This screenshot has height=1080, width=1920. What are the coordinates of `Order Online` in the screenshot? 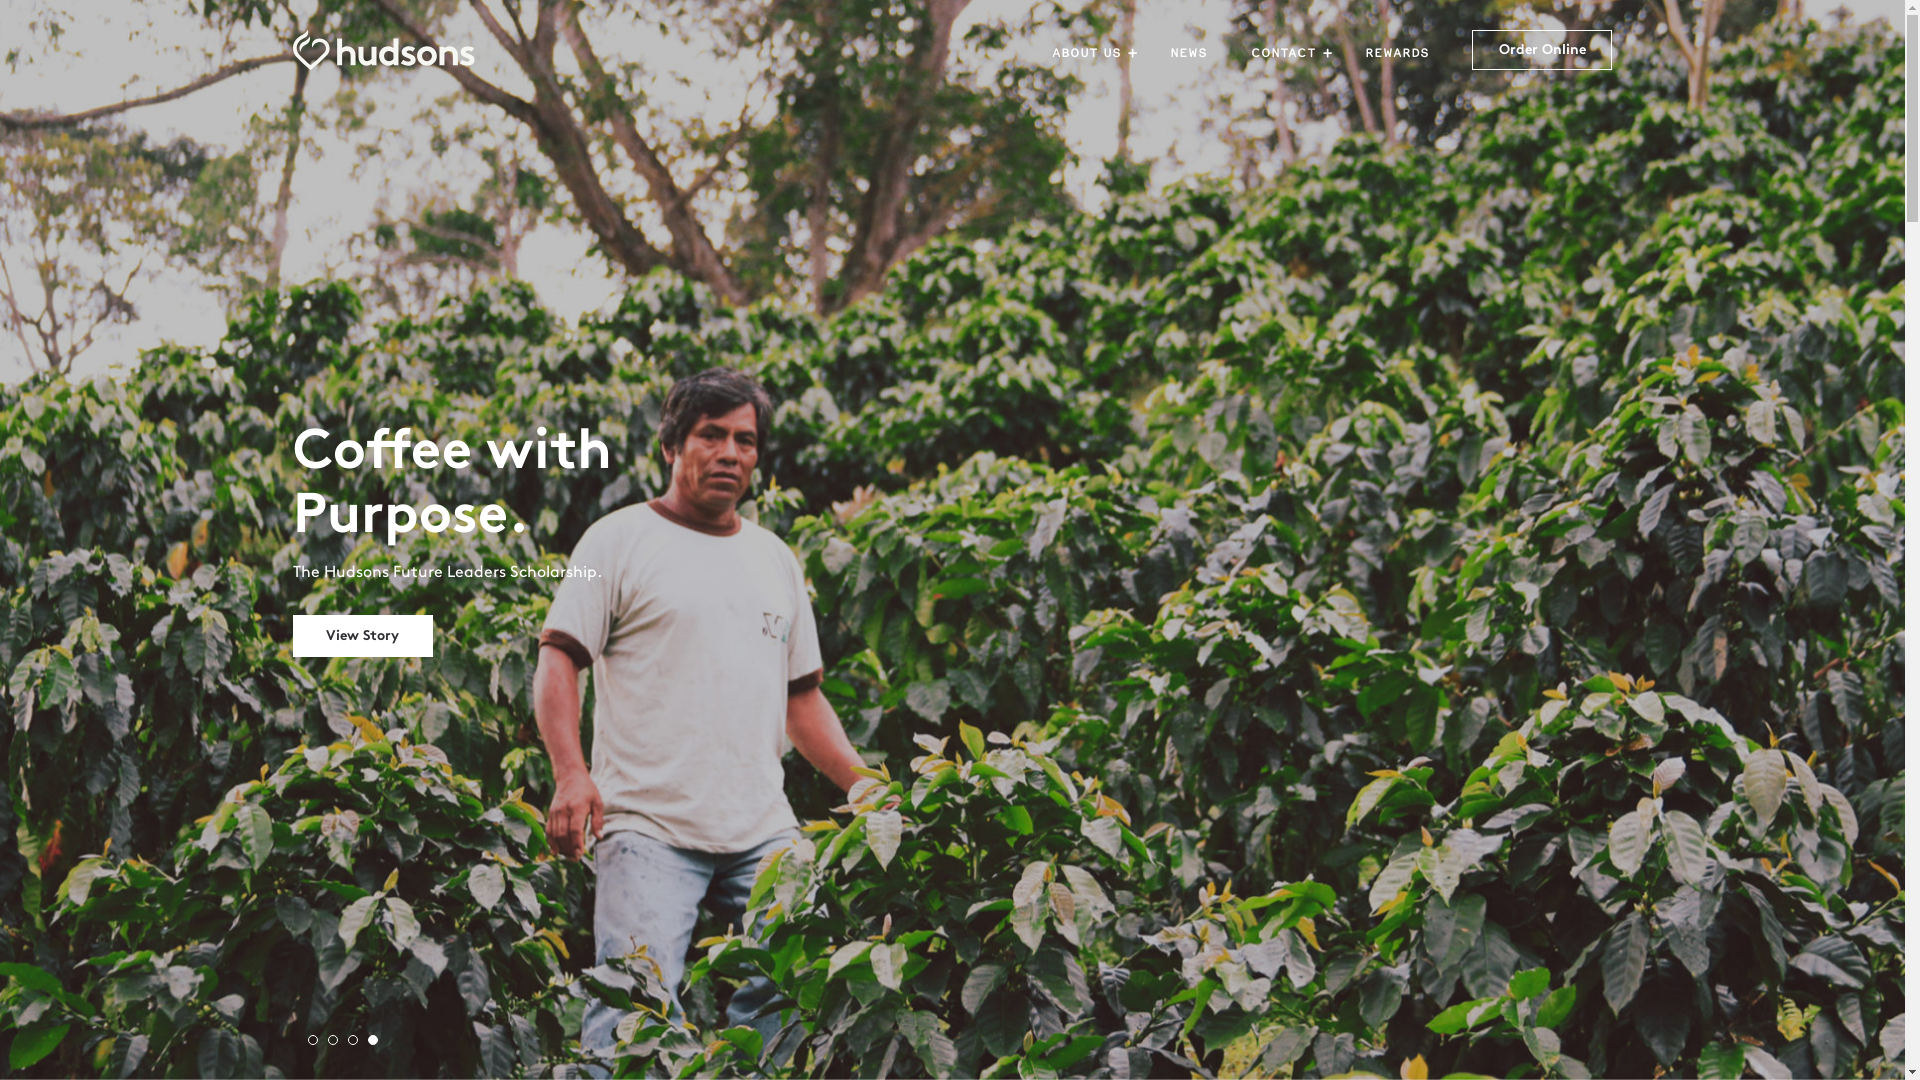 It's located at (1542, 50).